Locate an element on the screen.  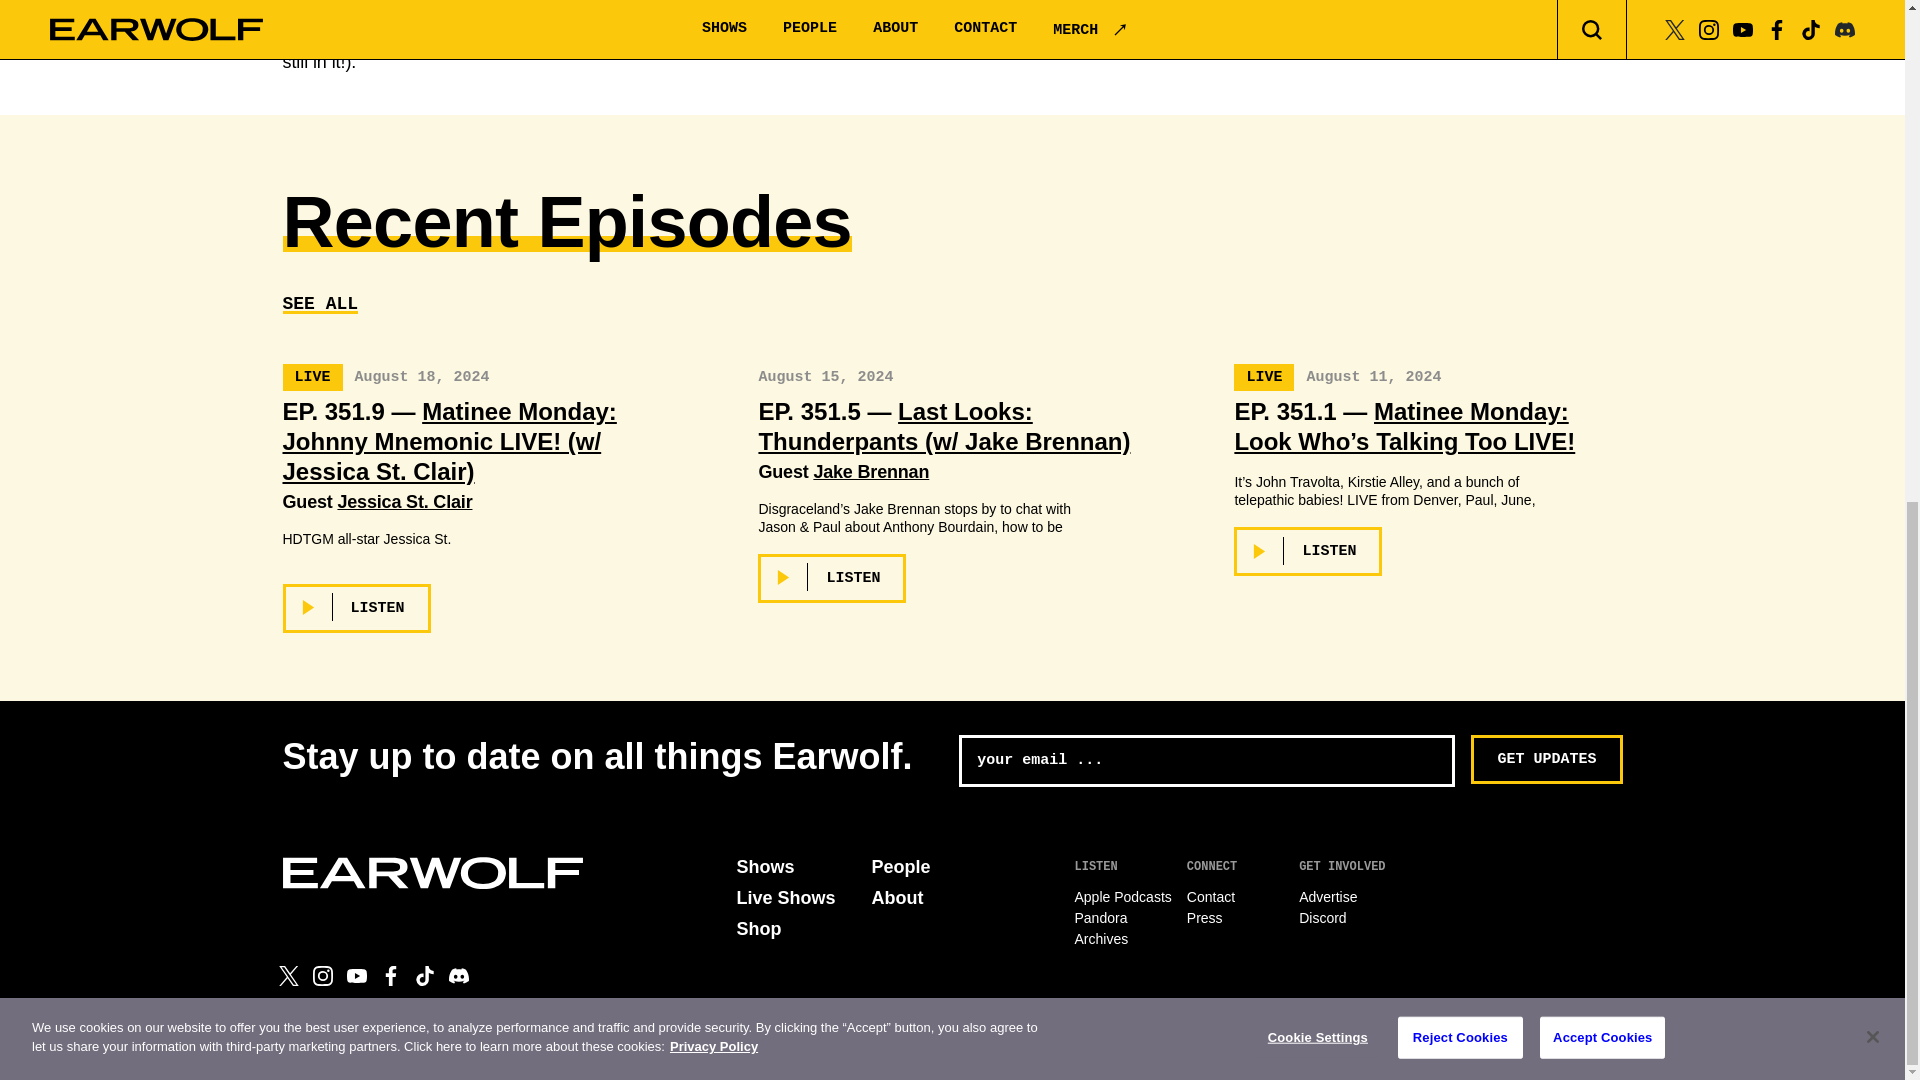
Earwolf is located at coordinates (432, 872).